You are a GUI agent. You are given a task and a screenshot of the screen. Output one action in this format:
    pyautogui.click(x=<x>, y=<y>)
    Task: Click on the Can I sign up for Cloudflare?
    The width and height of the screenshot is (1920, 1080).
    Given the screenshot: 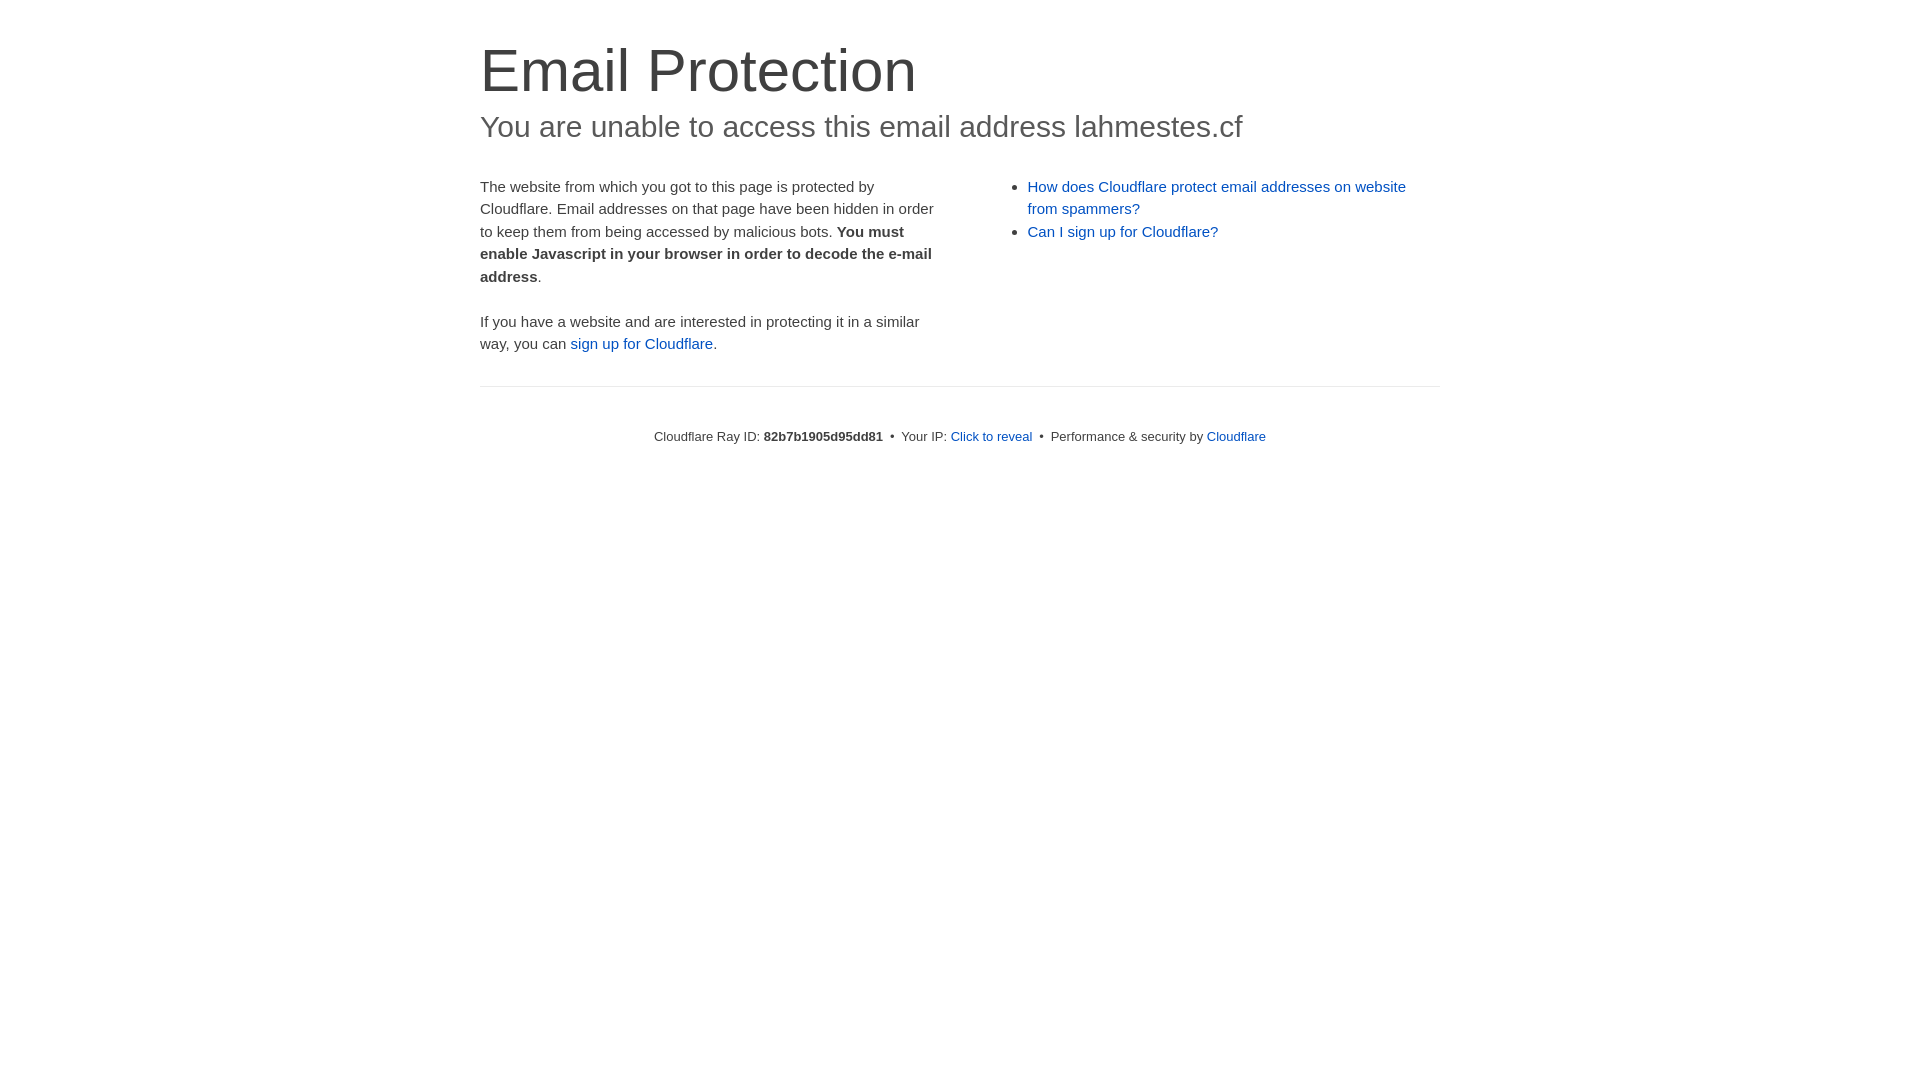 What is the action you would take?
    pyautogui.click(x=1124, y=232)
    